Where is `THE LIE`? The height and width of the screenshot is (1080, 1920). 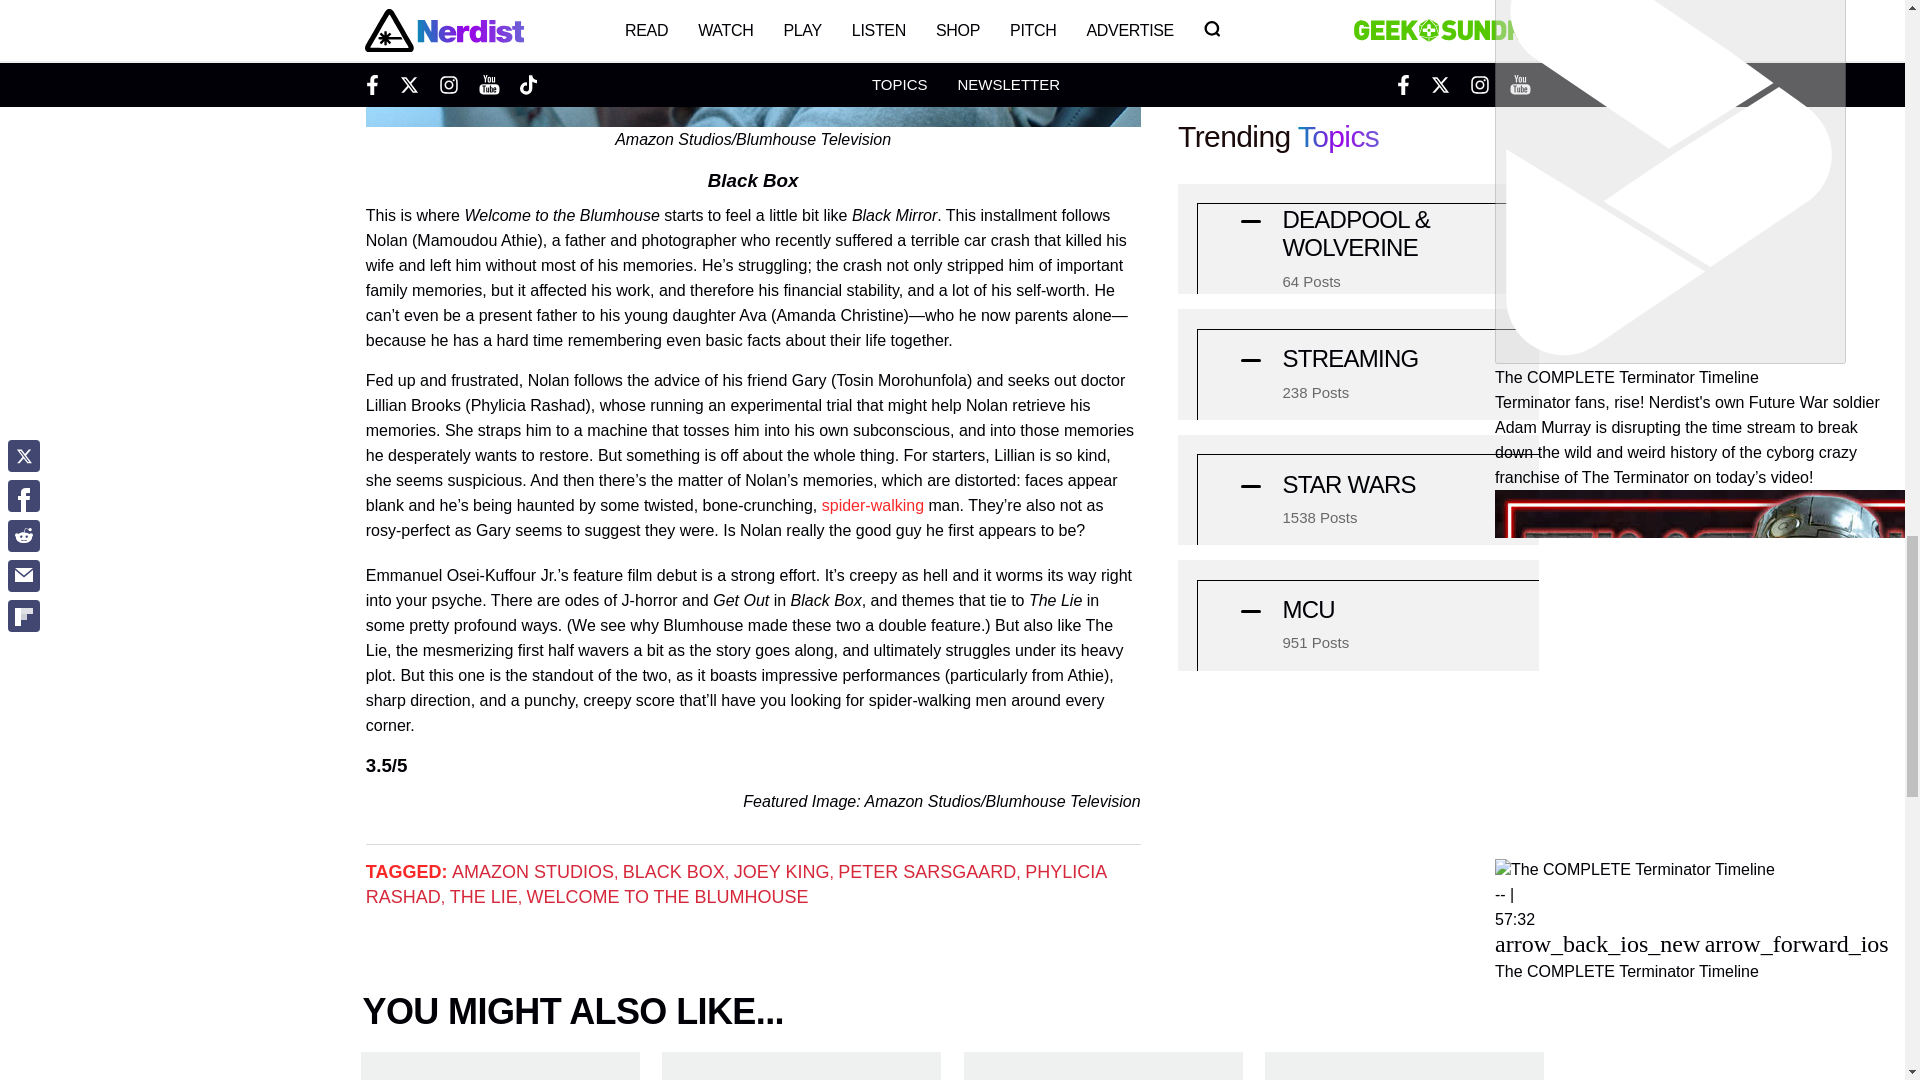 THE LIE is located at coordinates (484, 896).